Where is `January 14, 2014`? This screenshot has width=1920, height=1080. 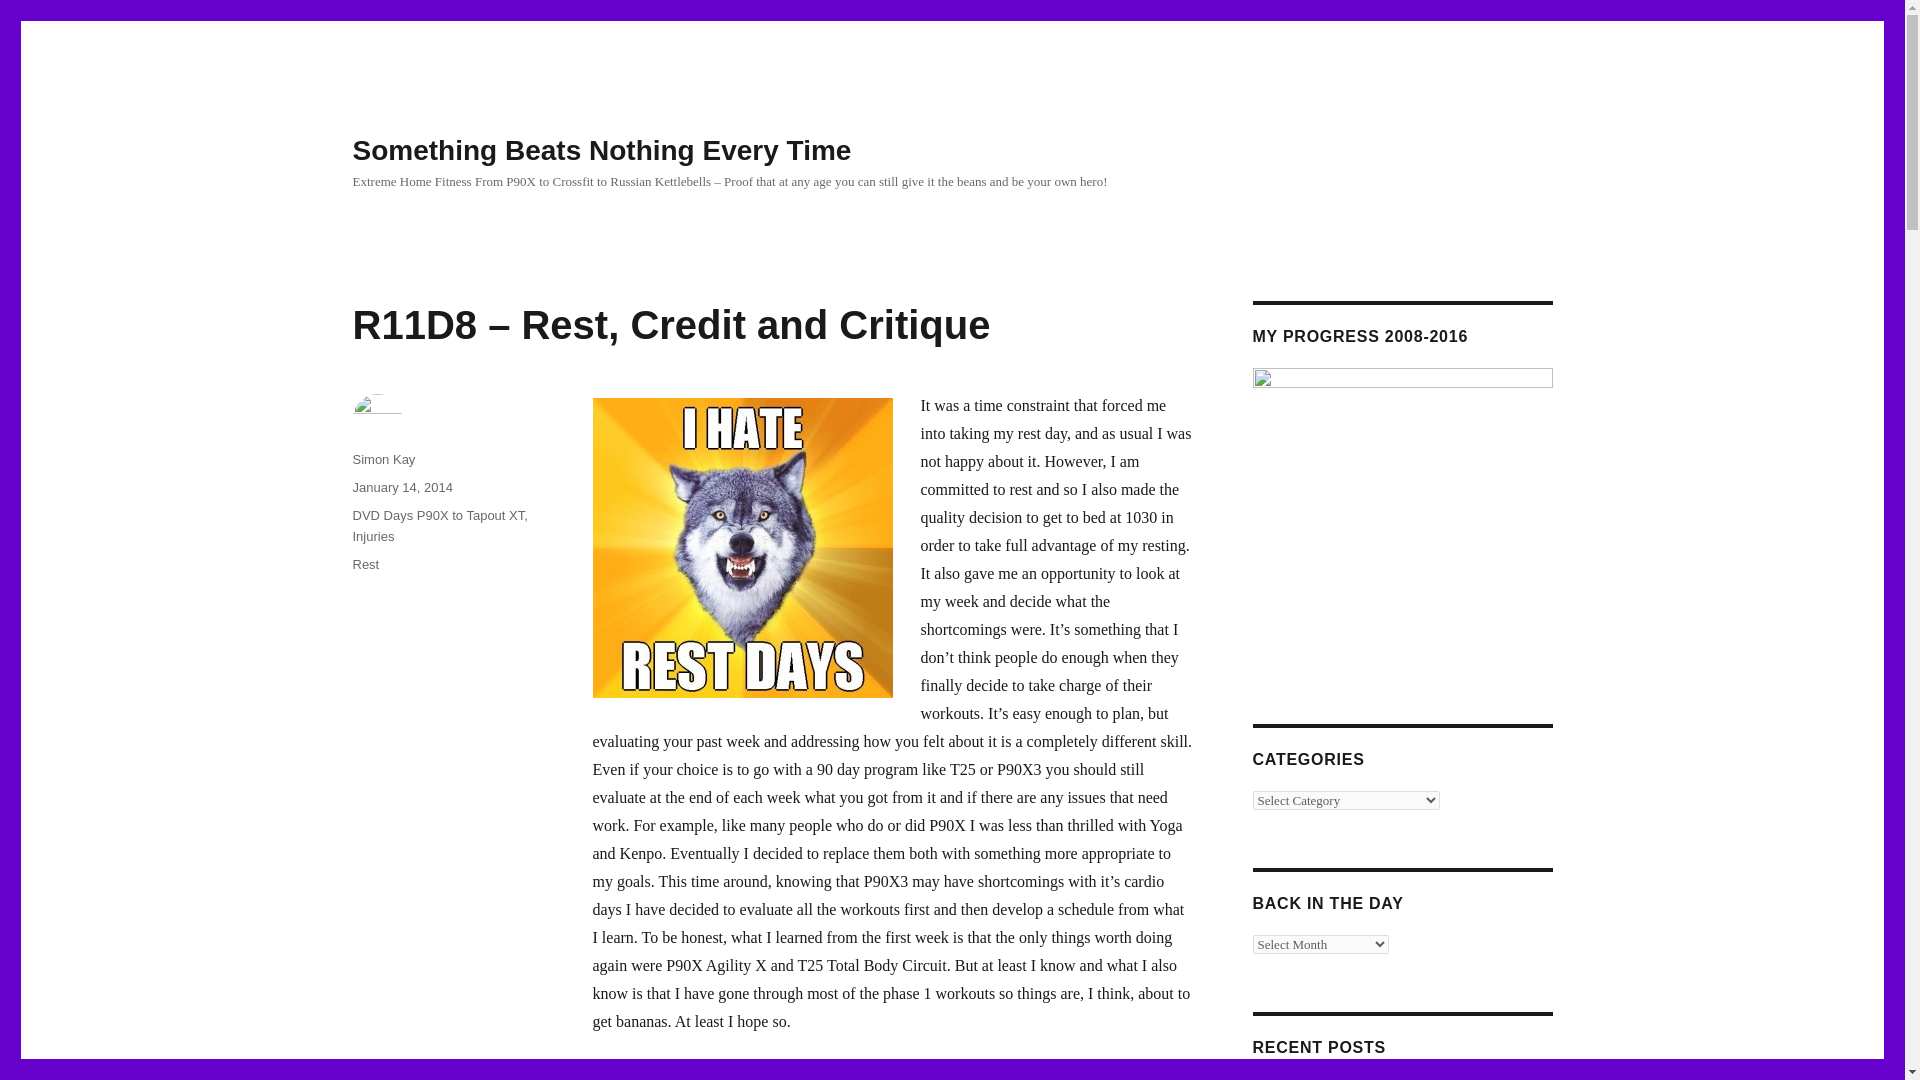
January 14, 2014 is located at coordinates (401, 486).